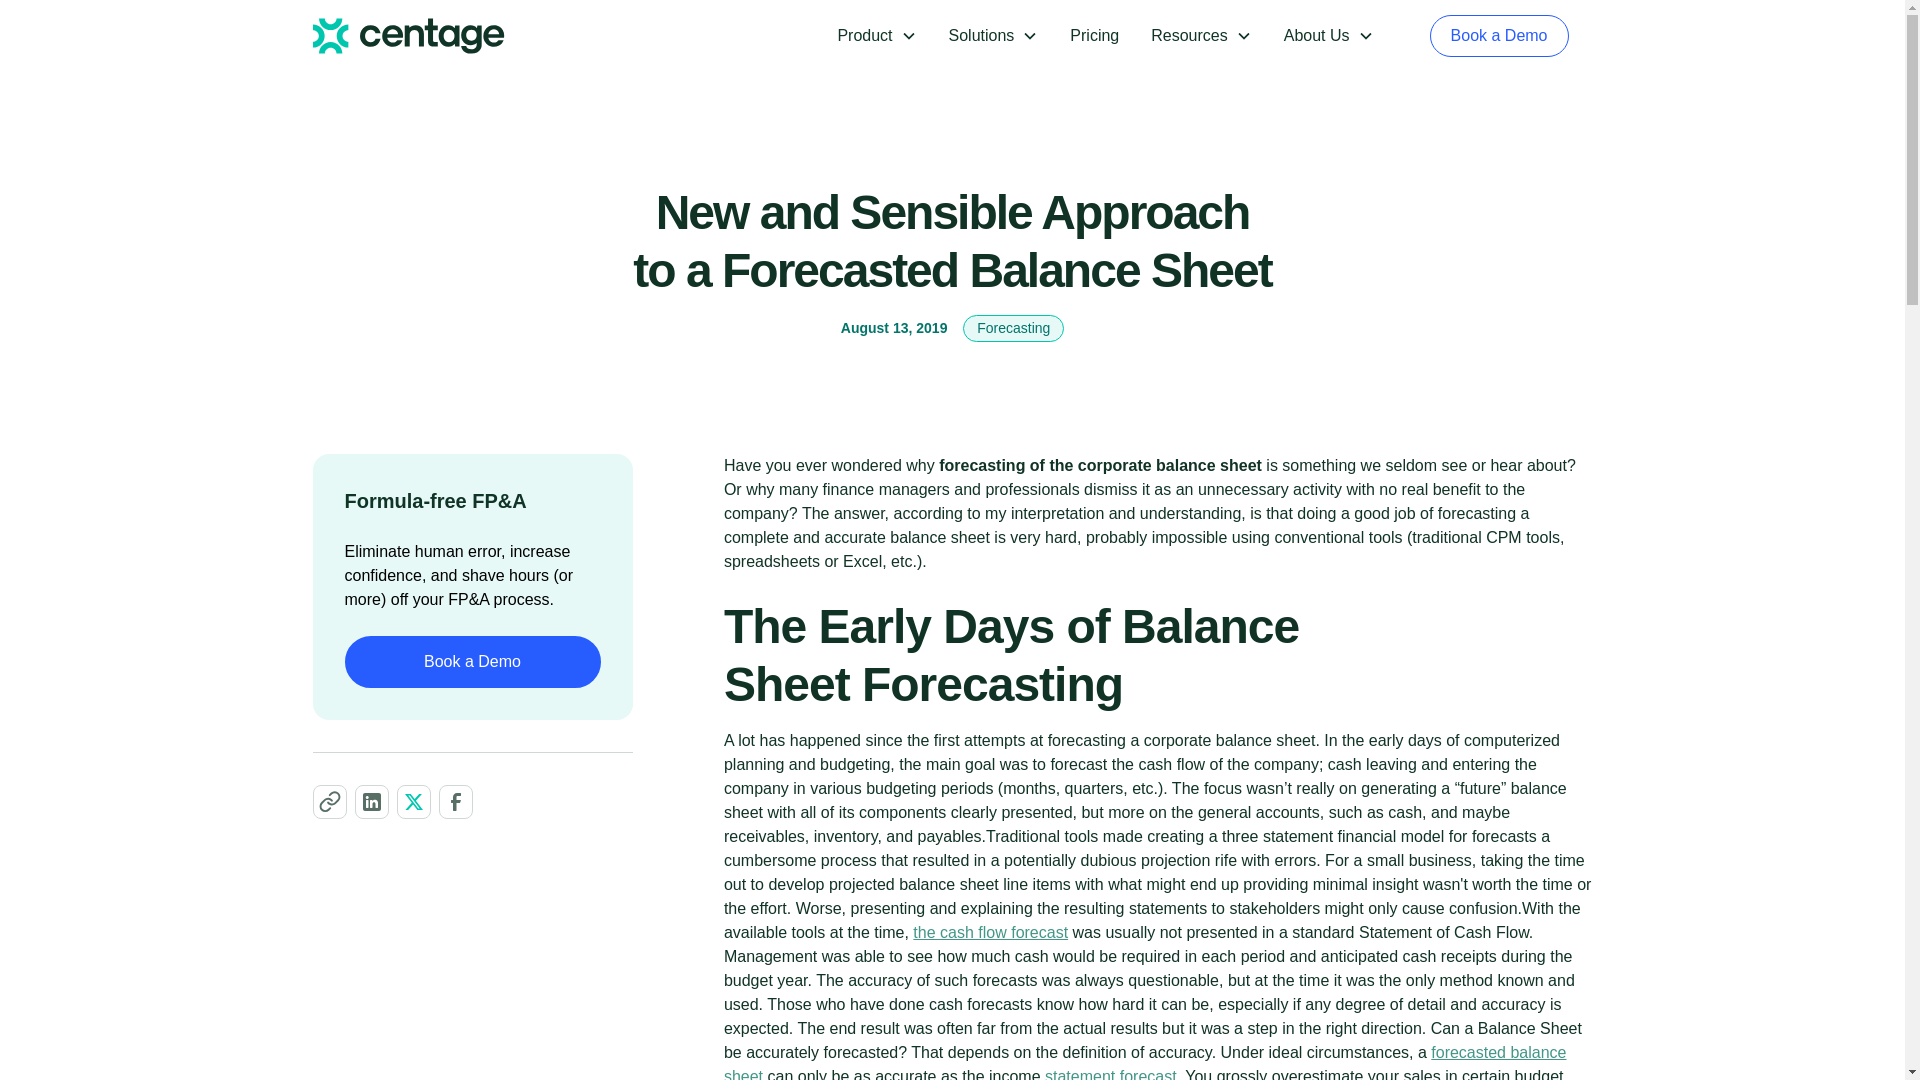 This screenshot has height=1080, width=1920. I want to click on Pricing, so click(1094, 36).